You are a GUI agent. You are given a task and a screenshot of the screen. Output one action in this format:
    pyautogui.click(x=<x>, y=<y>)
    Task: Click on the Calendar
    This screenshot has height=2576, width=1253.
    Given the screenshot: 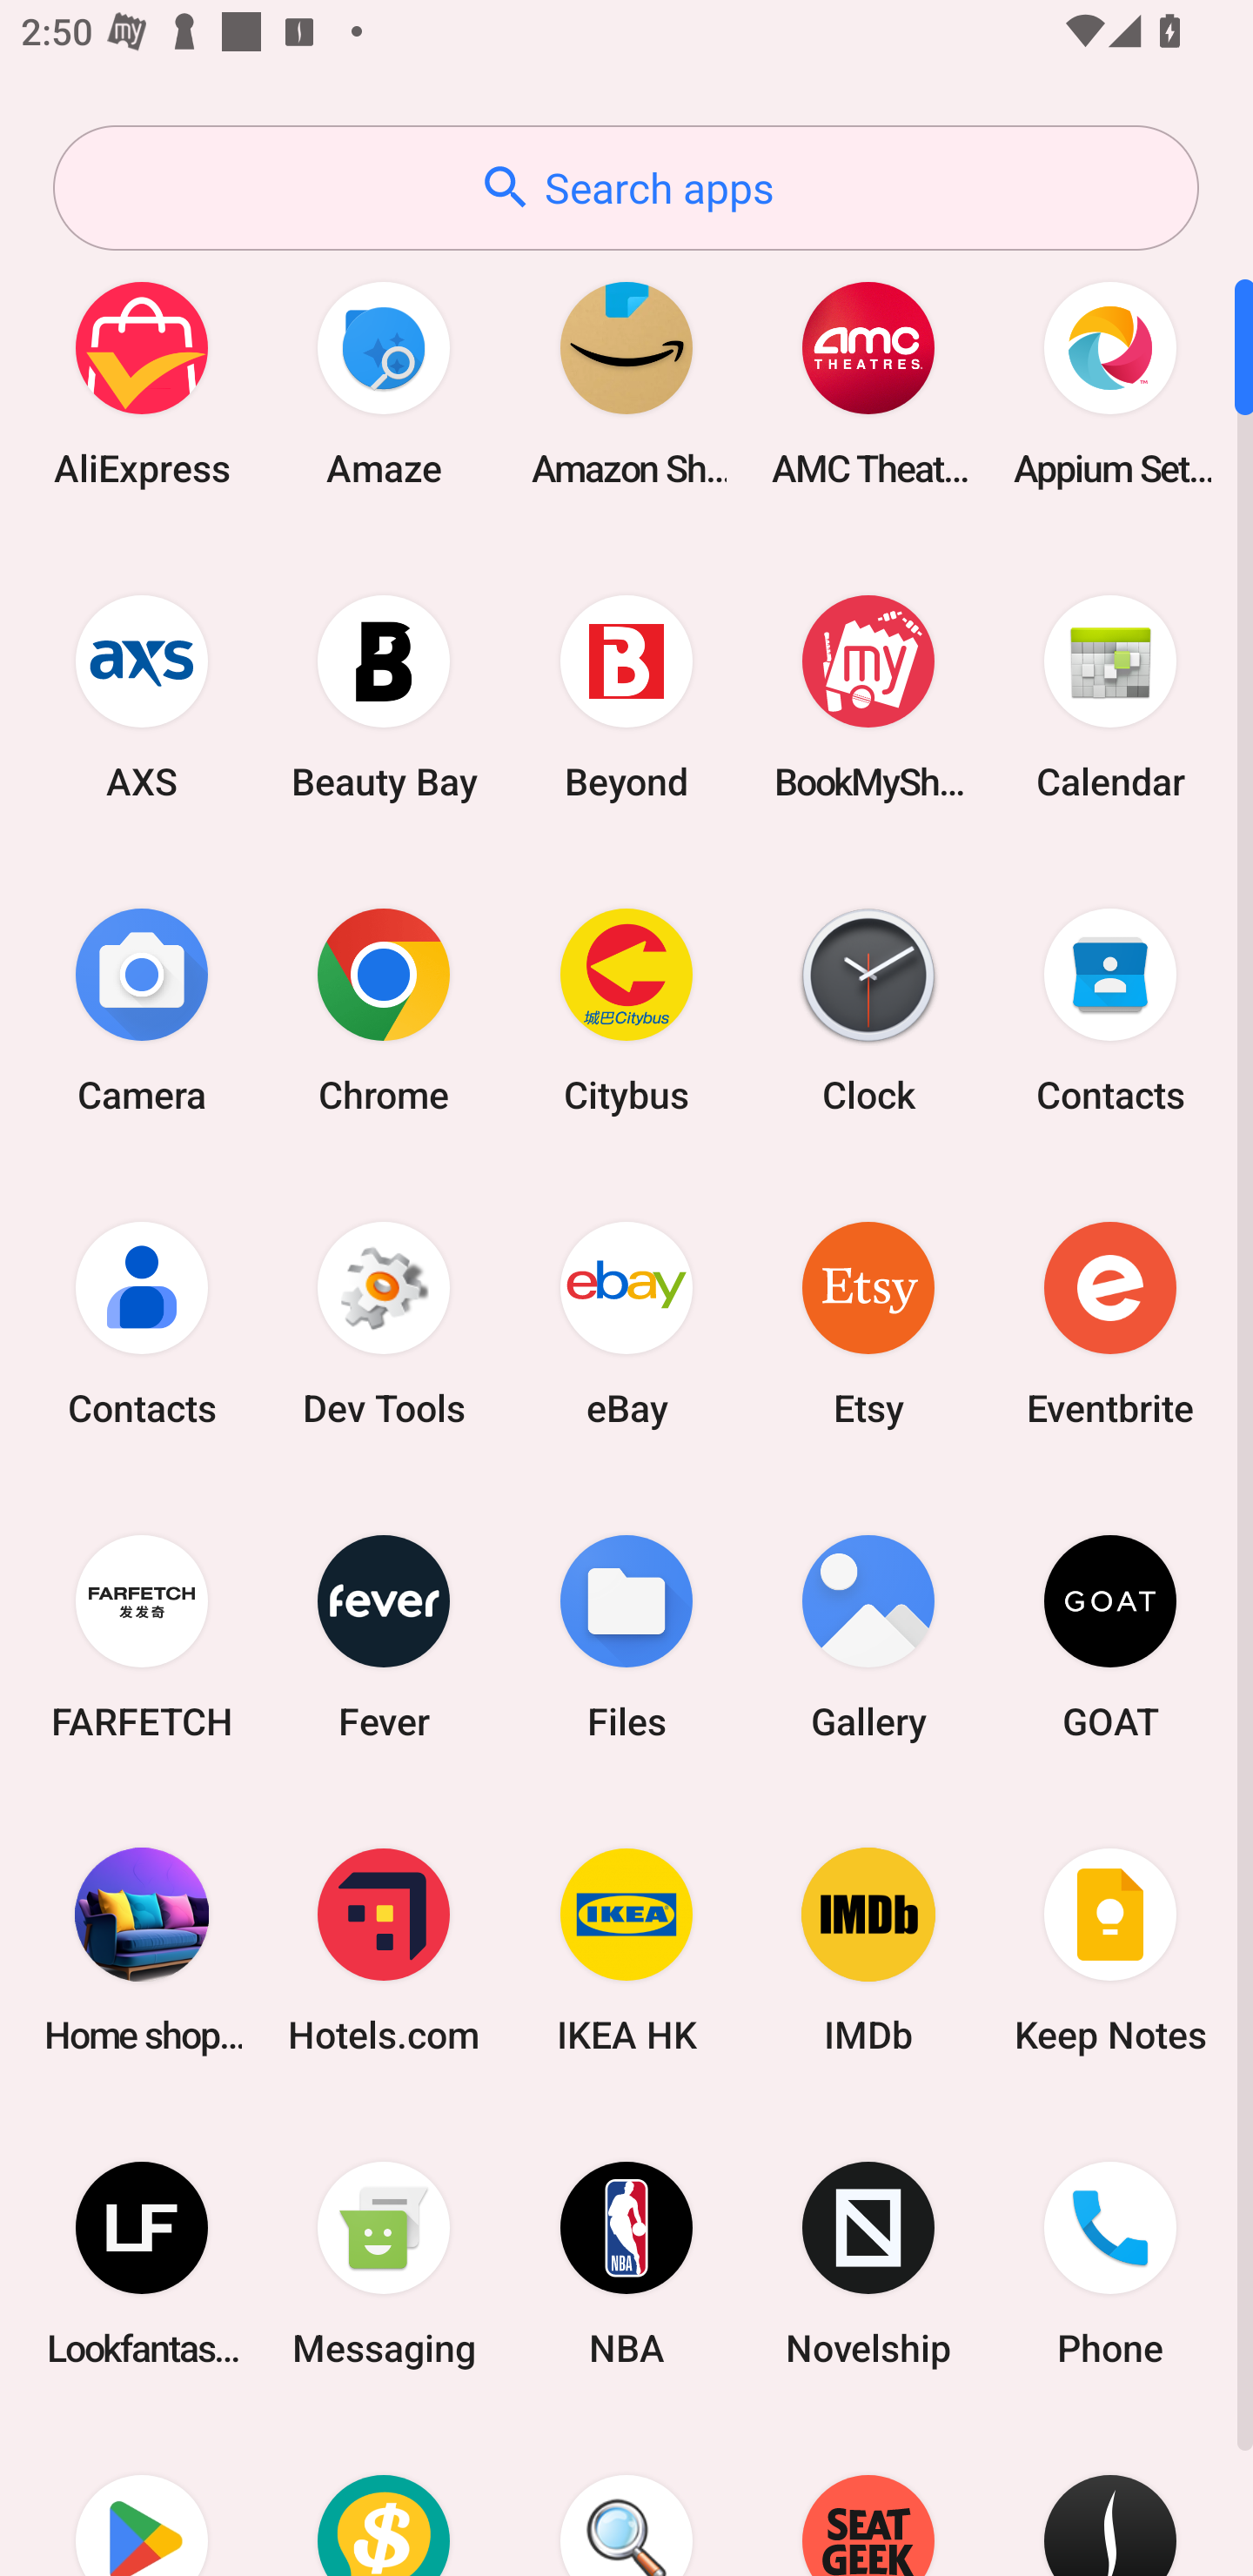 What is the action you would take?
    pyautogui.click(x=1110, y=696)
    